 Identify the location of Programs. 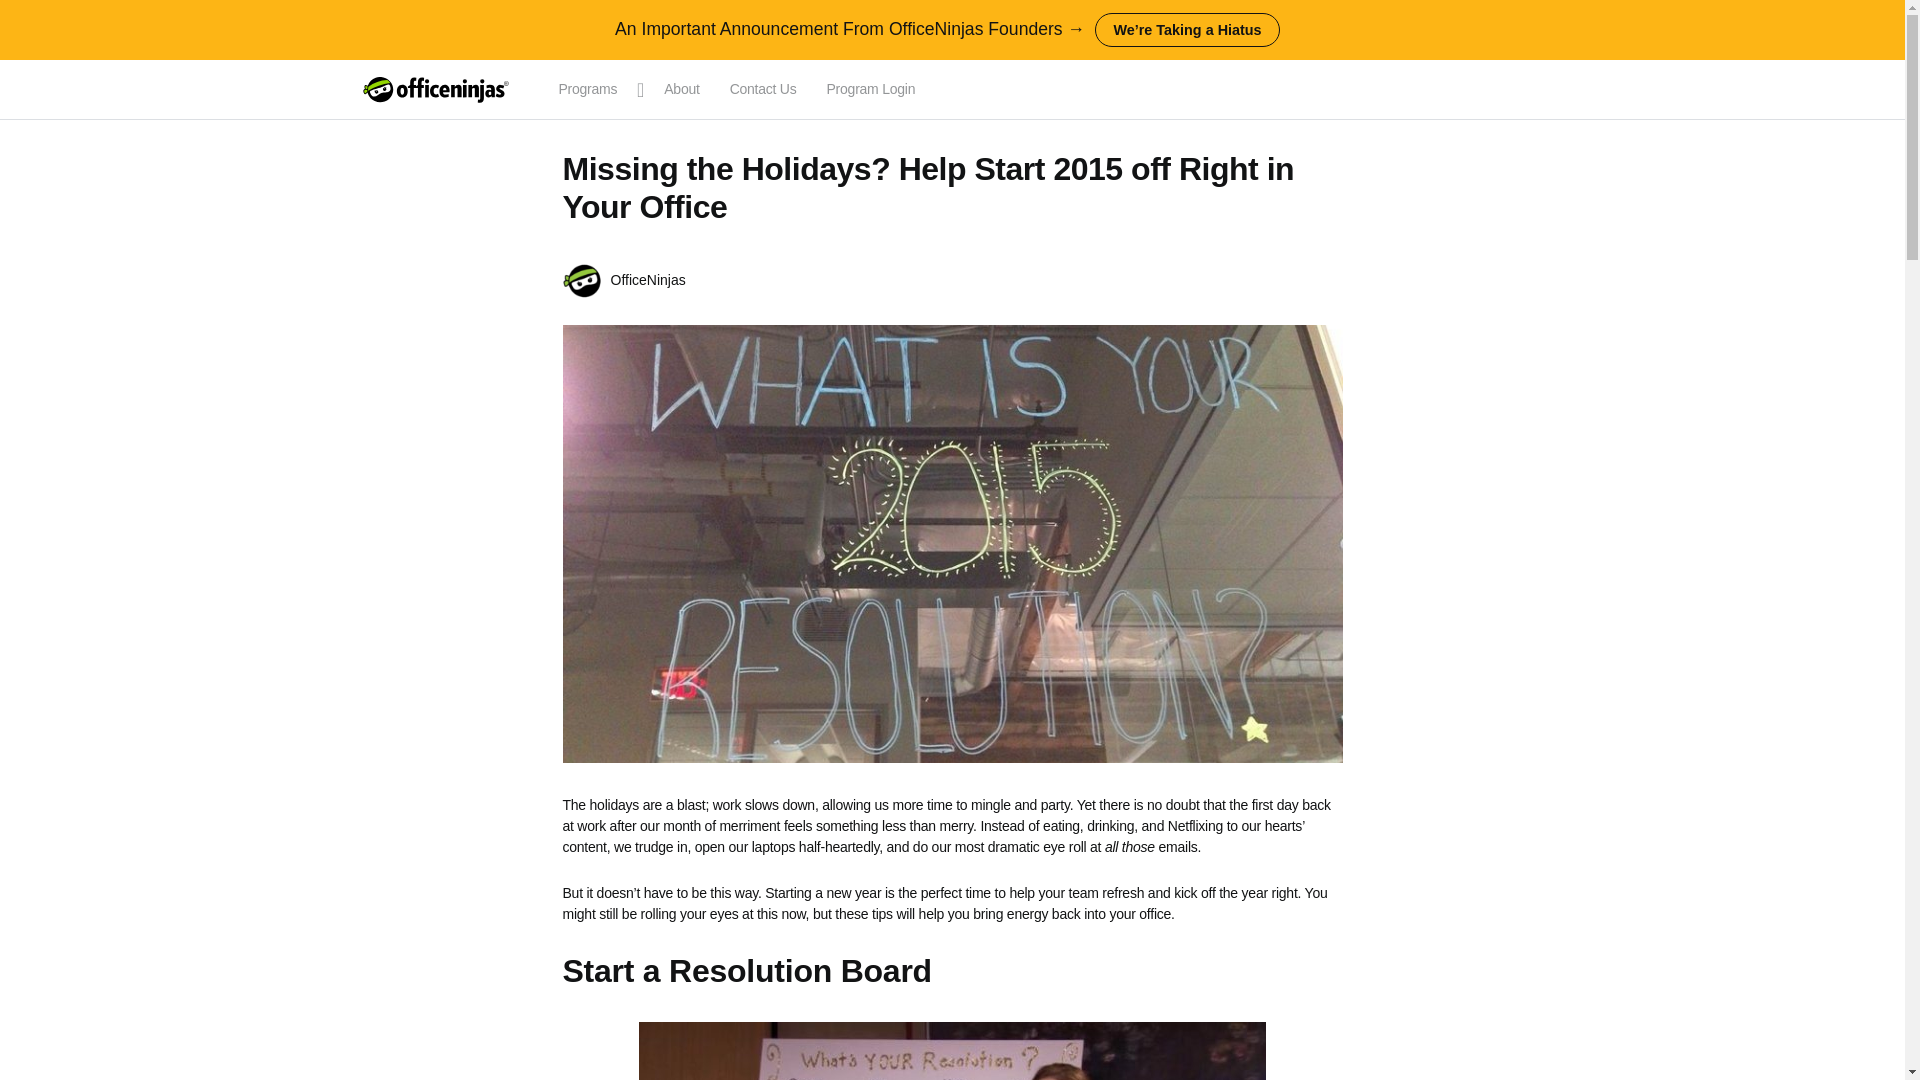
(595, 90).